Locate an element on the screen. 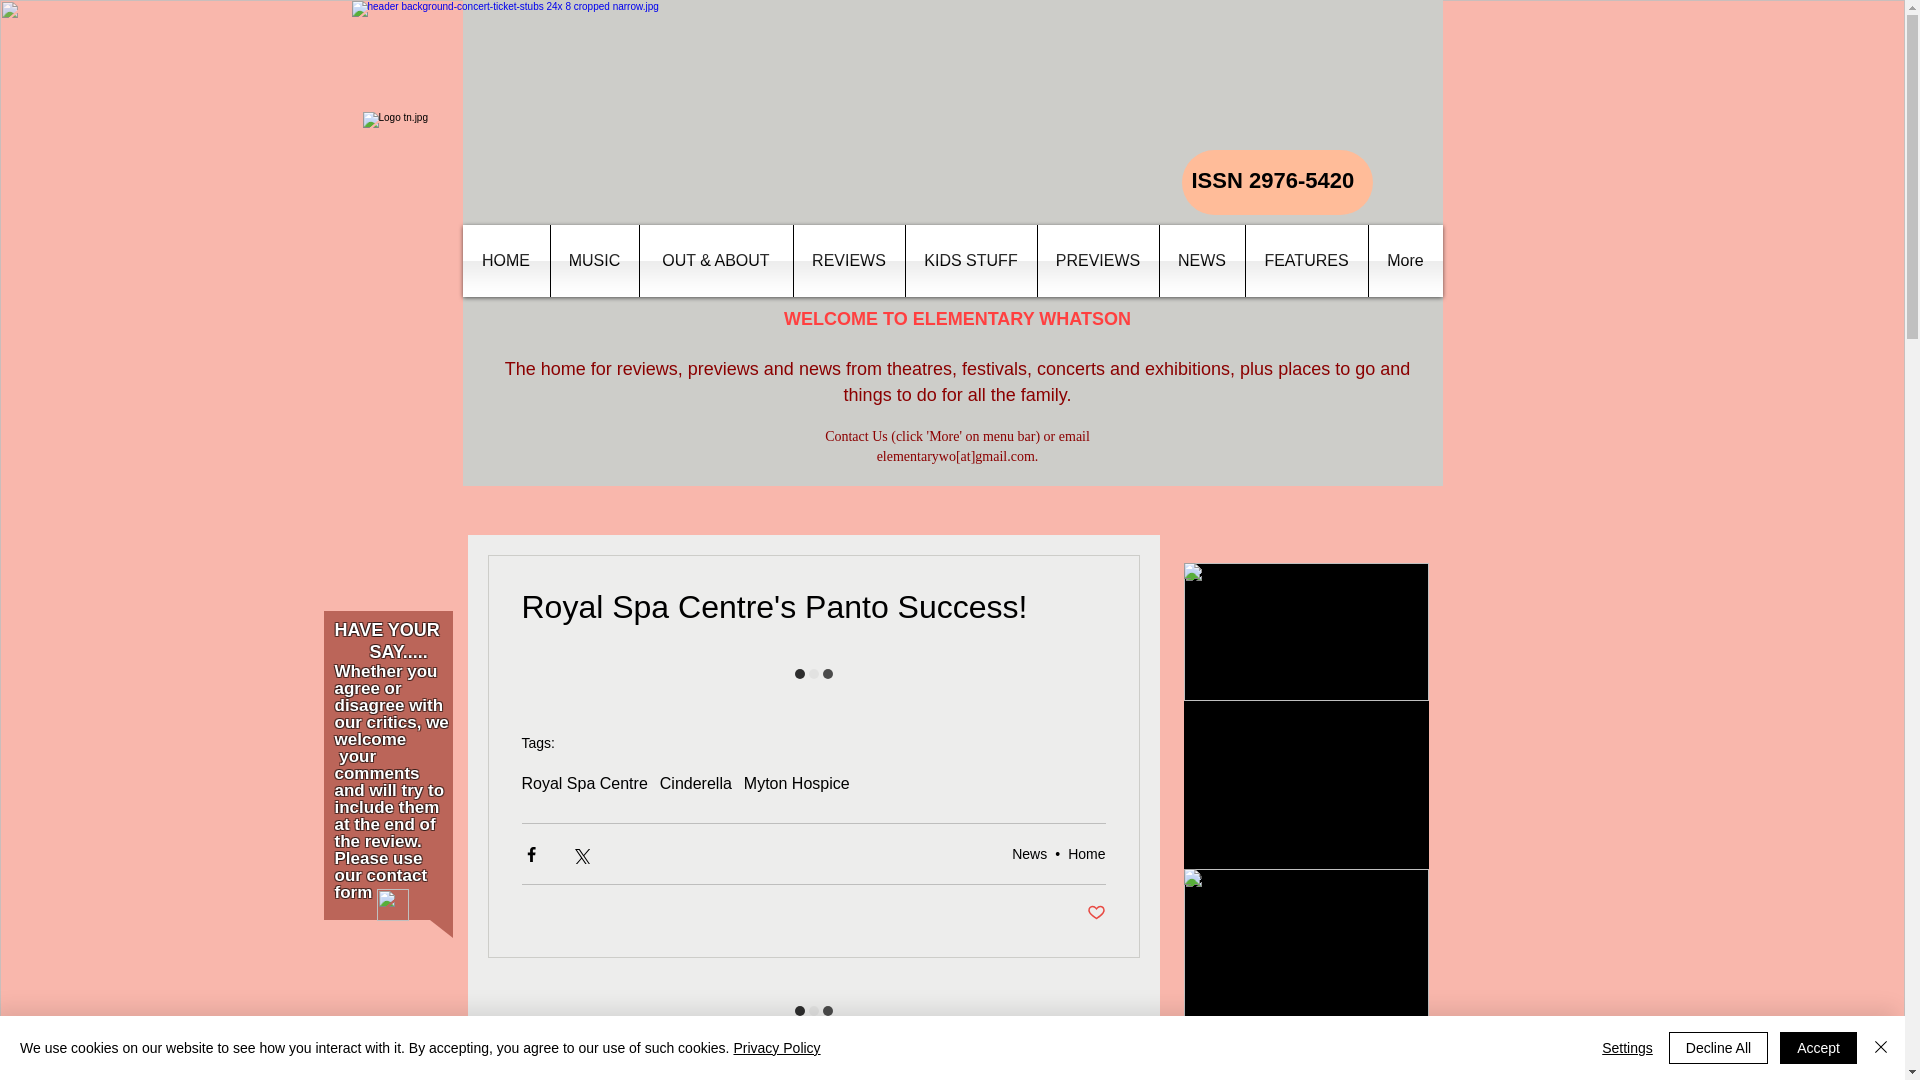 The image size is (1920, 1080). PREVIEWS is located at coordinates (1098, 260).